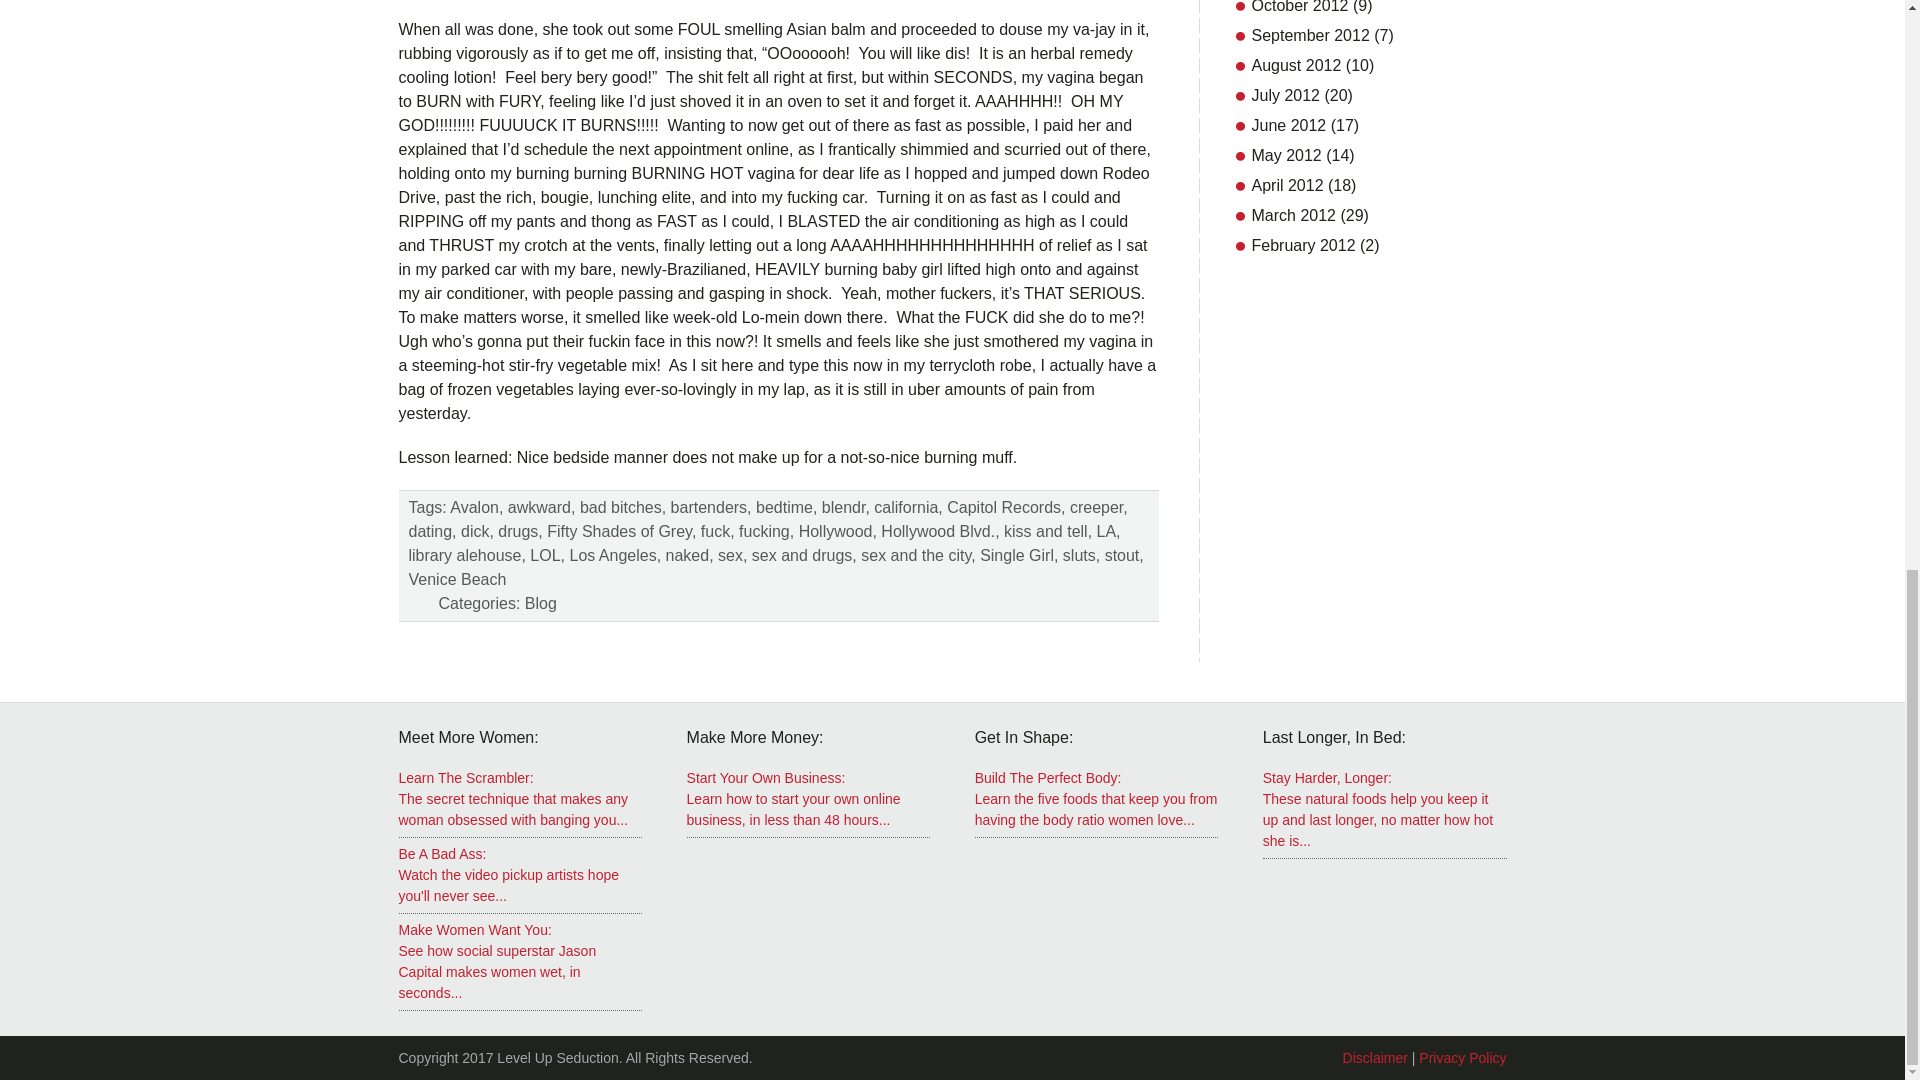 This screenshot has width=1920, height=1080. I want to click on Capitol Records, so click(1004, 507).